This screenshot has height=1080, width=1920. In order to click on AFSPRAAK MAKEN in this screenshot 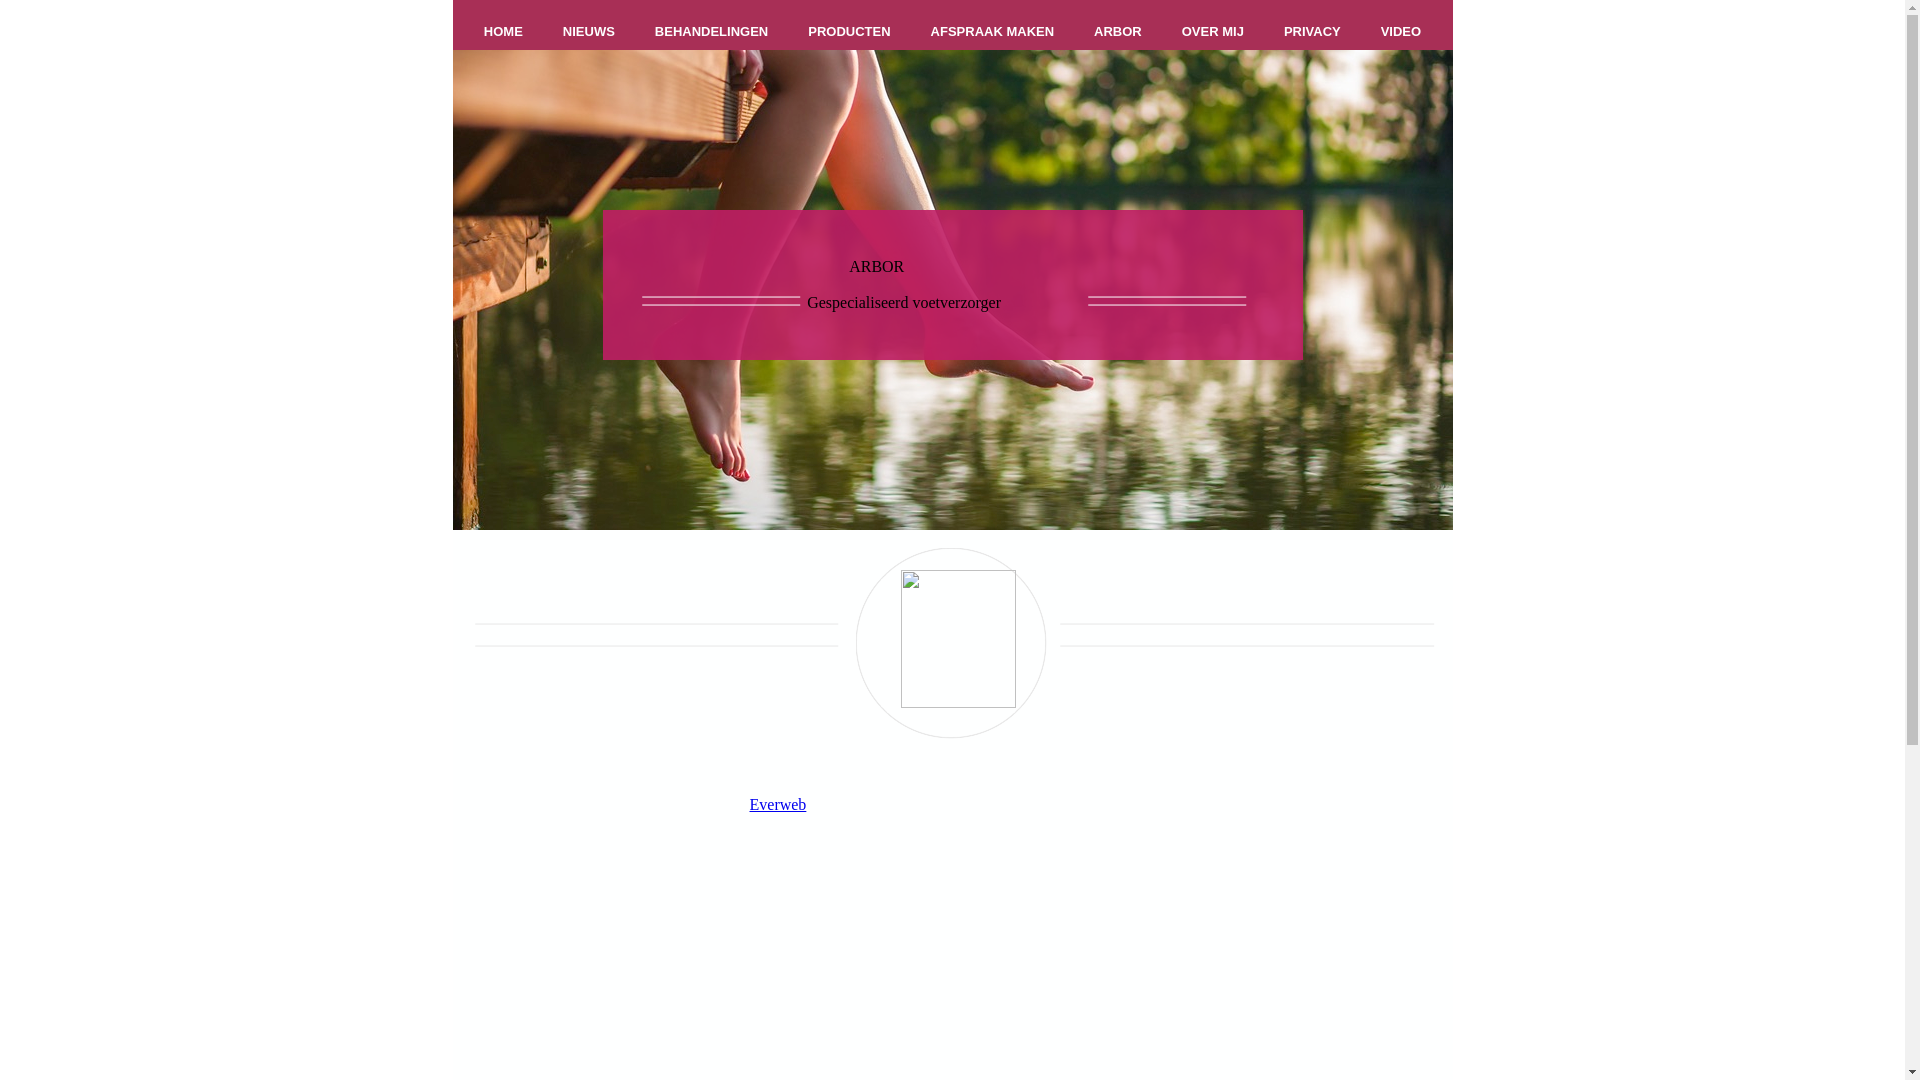, I will do `click(993, 31)`.